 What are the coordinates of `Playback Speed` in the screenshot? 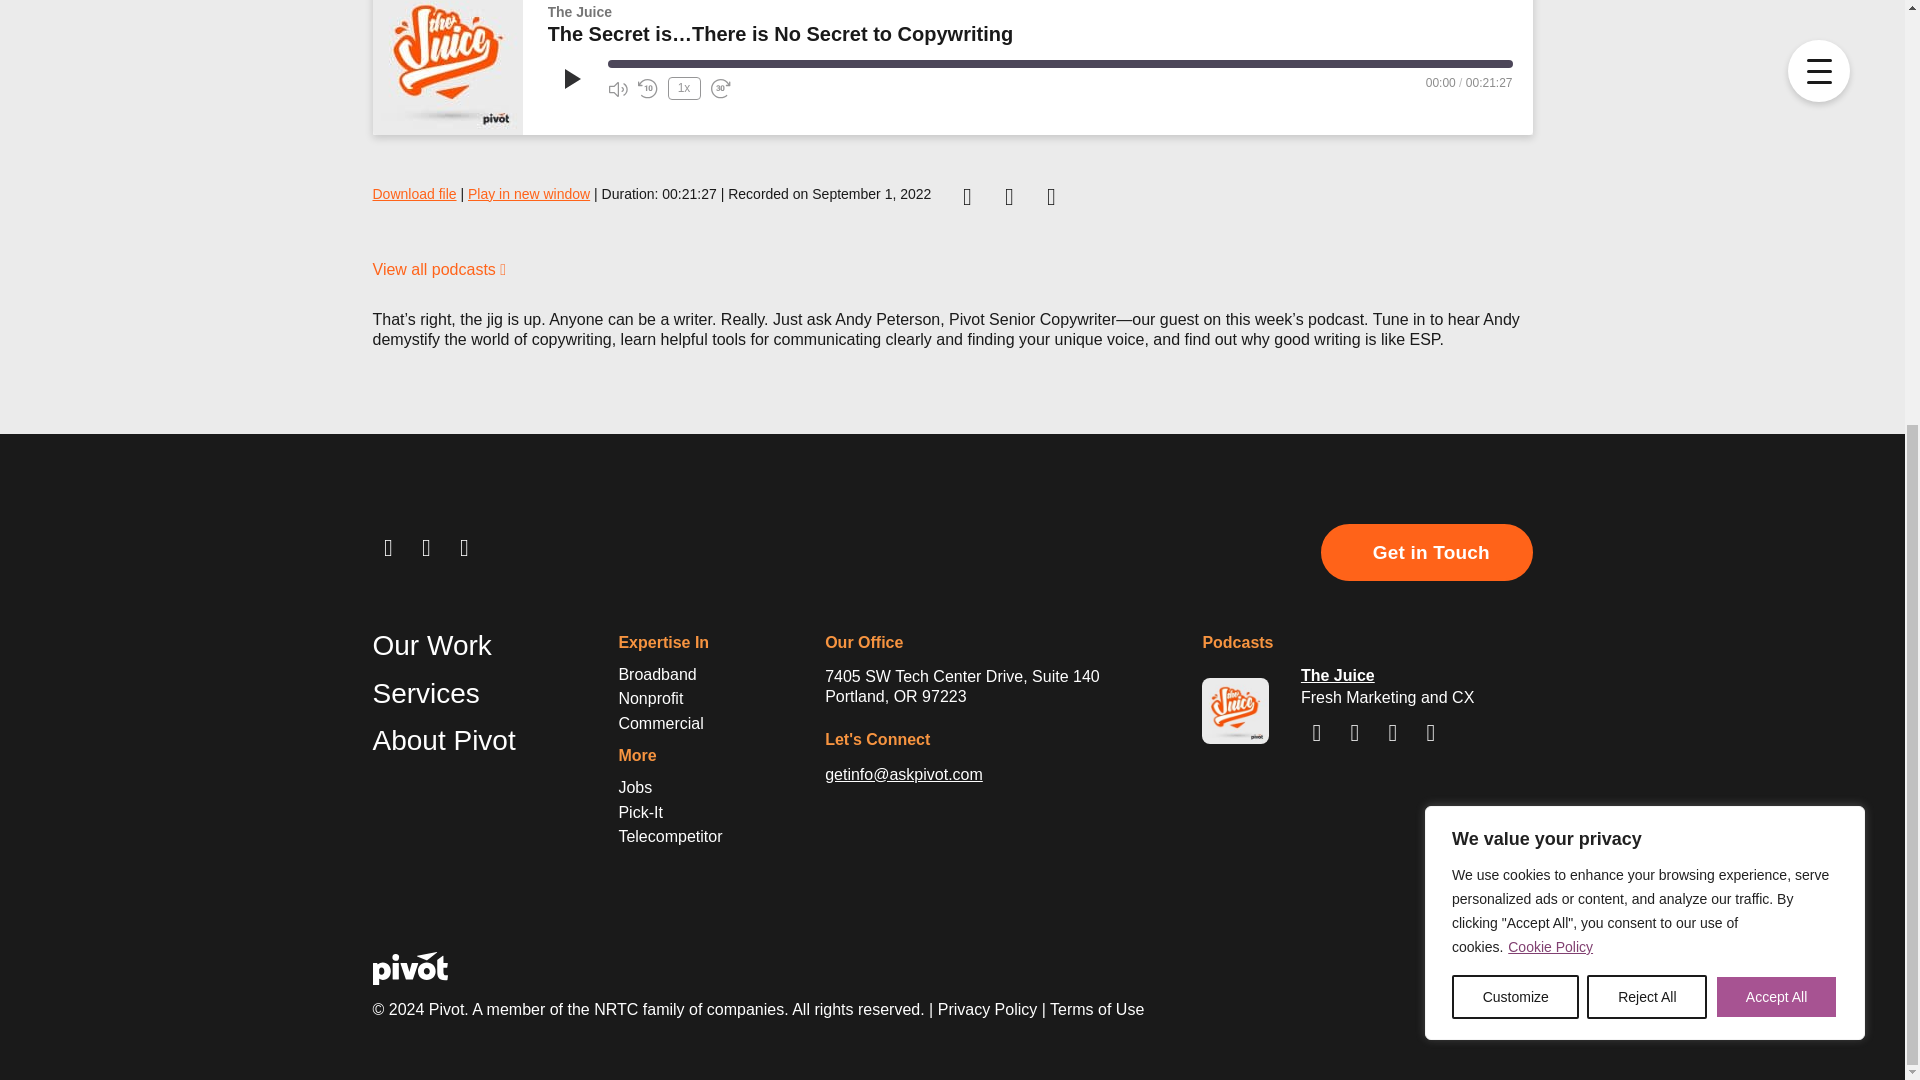 It's located at (684, 88).